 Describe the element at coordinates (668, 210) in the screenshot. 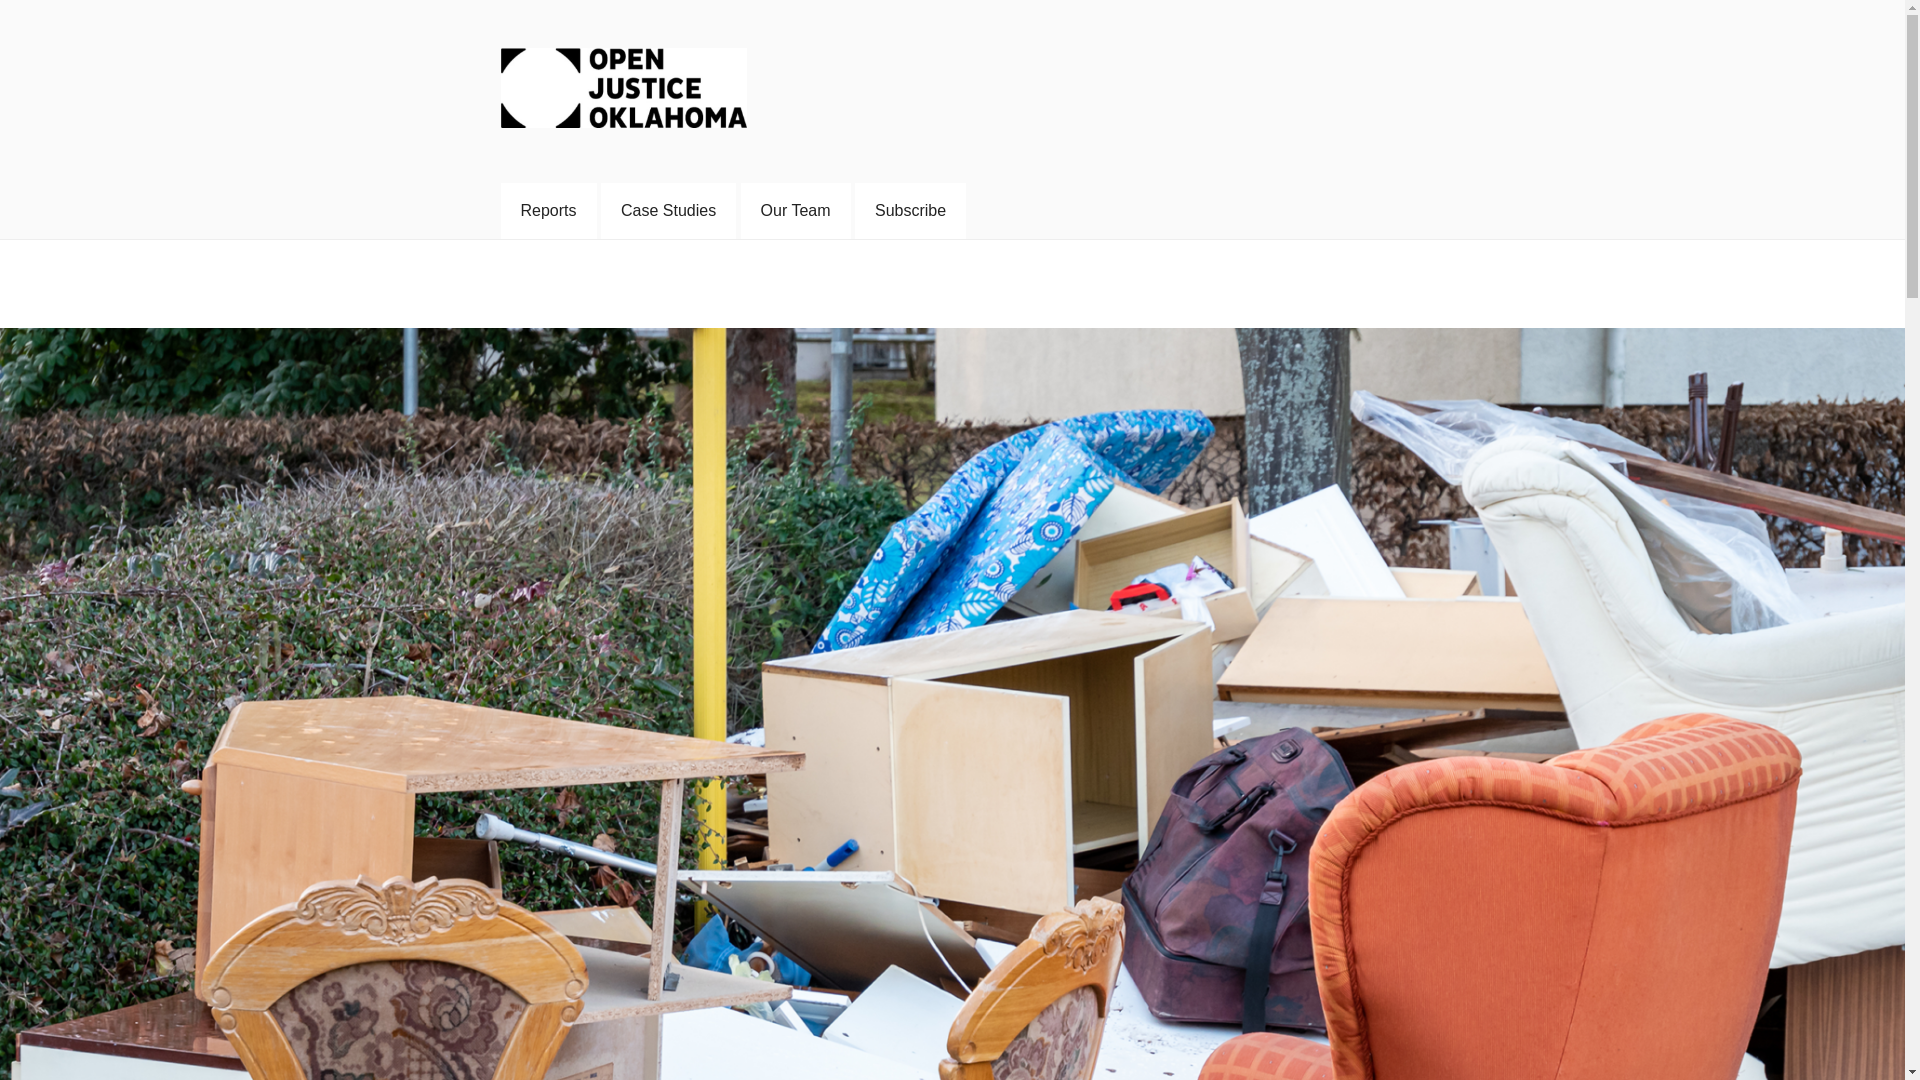

I see `Case Studies` at that location.